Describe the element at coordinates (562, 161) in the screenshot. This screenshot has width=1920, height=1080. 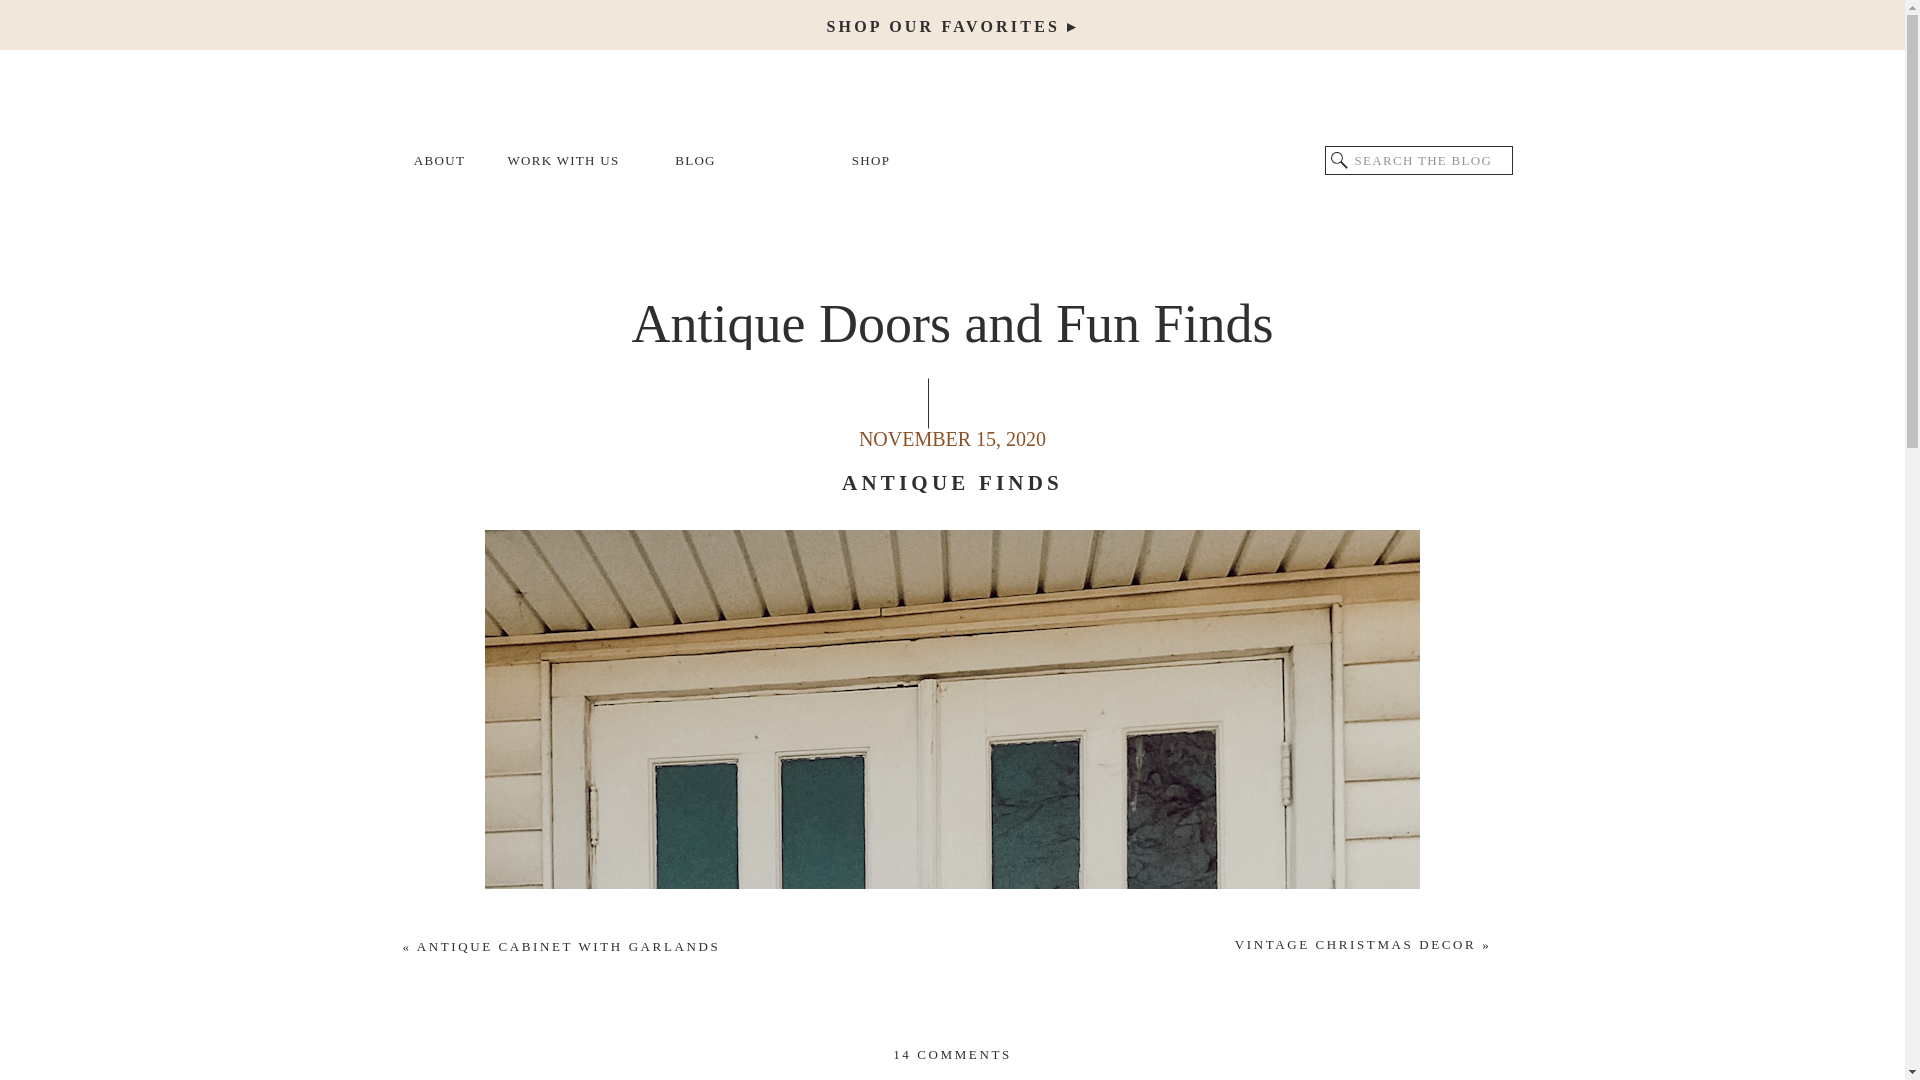
I see `WORK WITH US` at that location.